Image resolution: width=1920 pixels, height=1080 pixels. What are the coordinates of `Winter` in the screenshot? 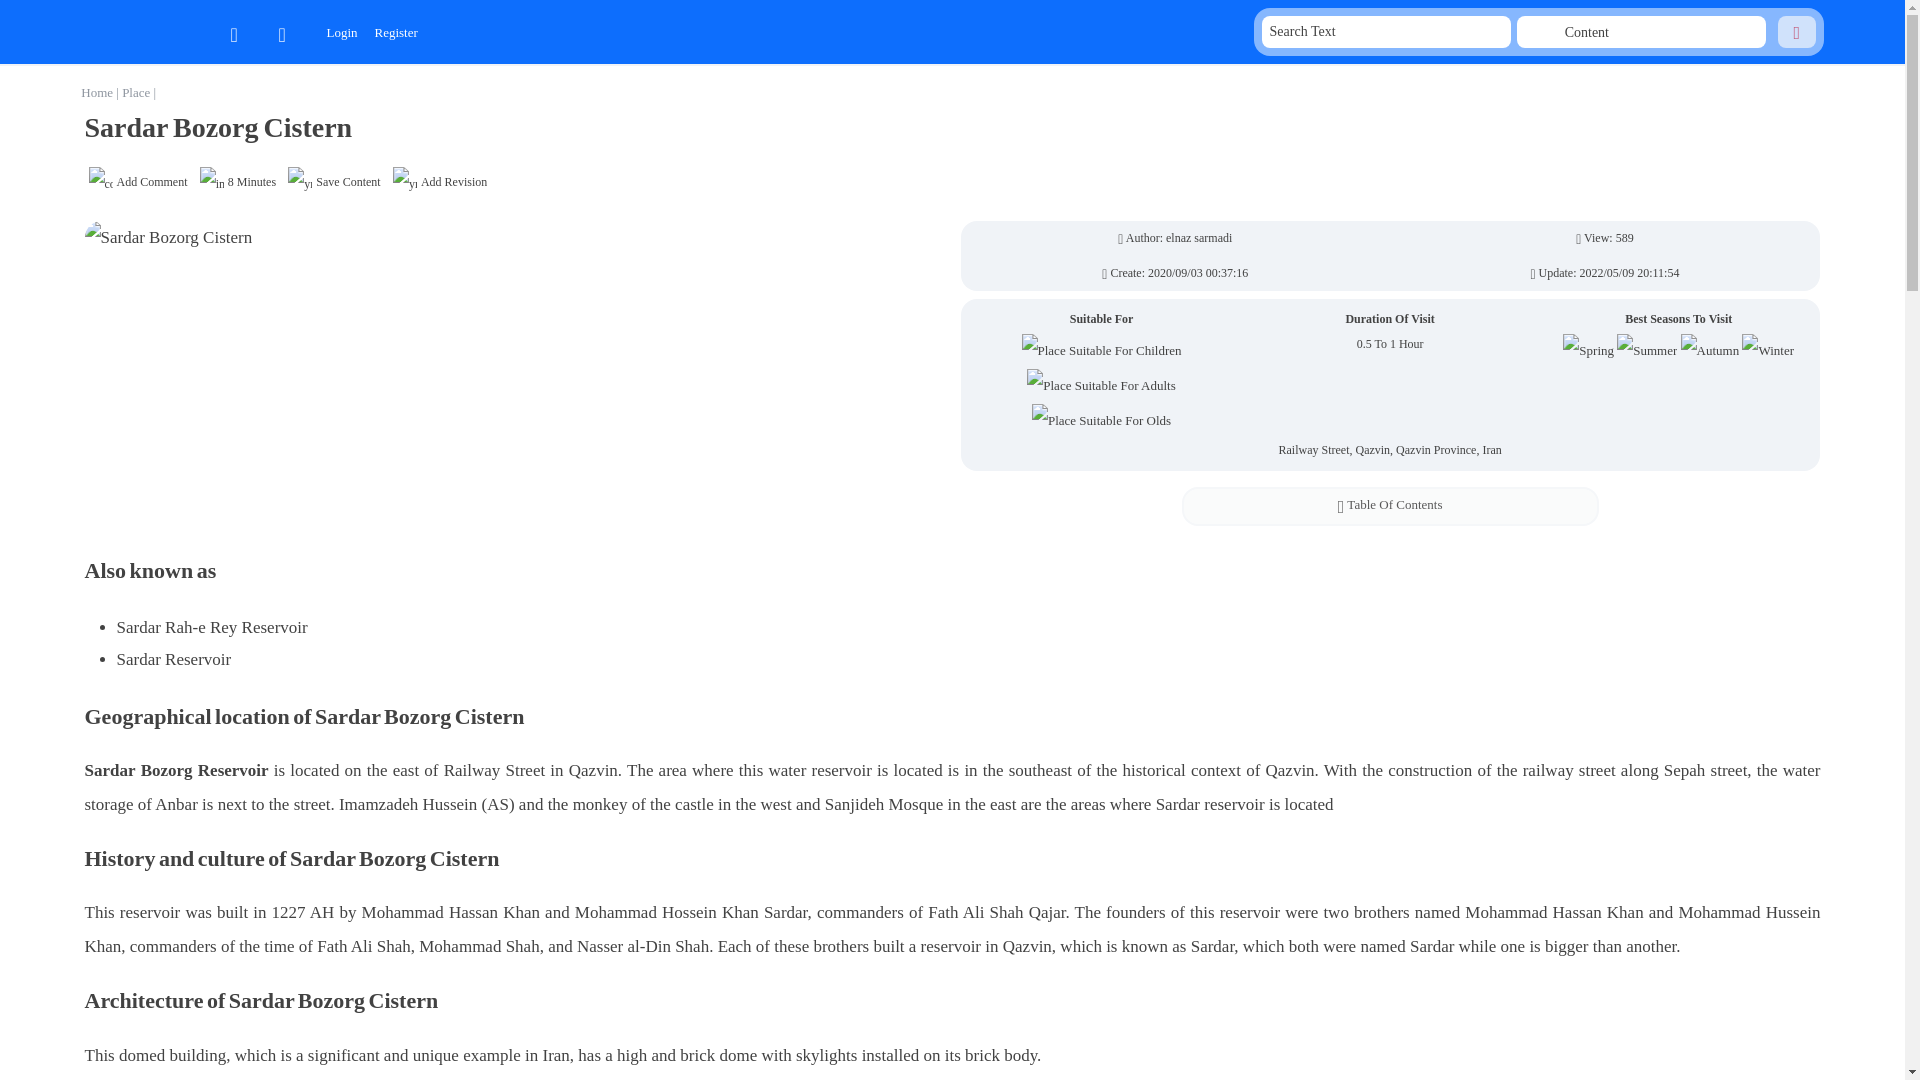 It's located at (1767, 350).